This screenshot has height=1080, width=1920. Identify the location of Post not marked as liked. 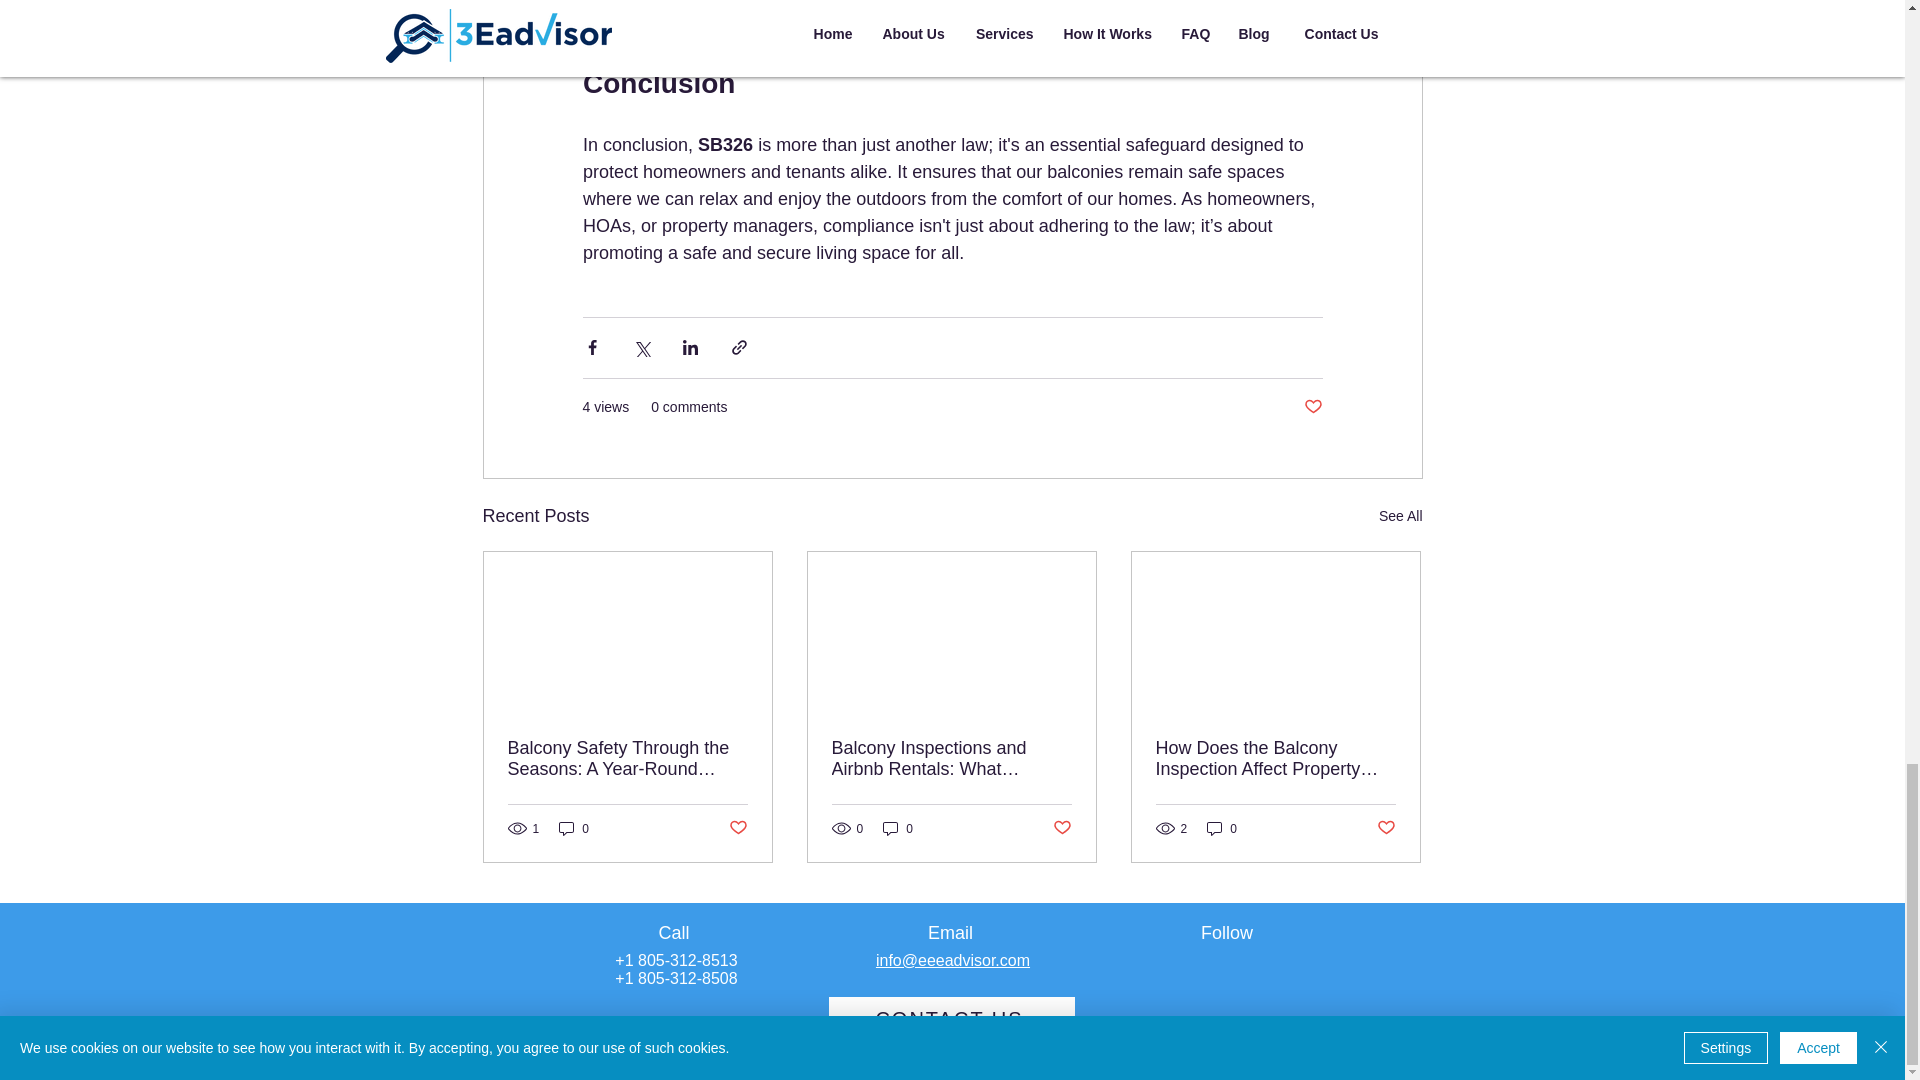
(736, 828).